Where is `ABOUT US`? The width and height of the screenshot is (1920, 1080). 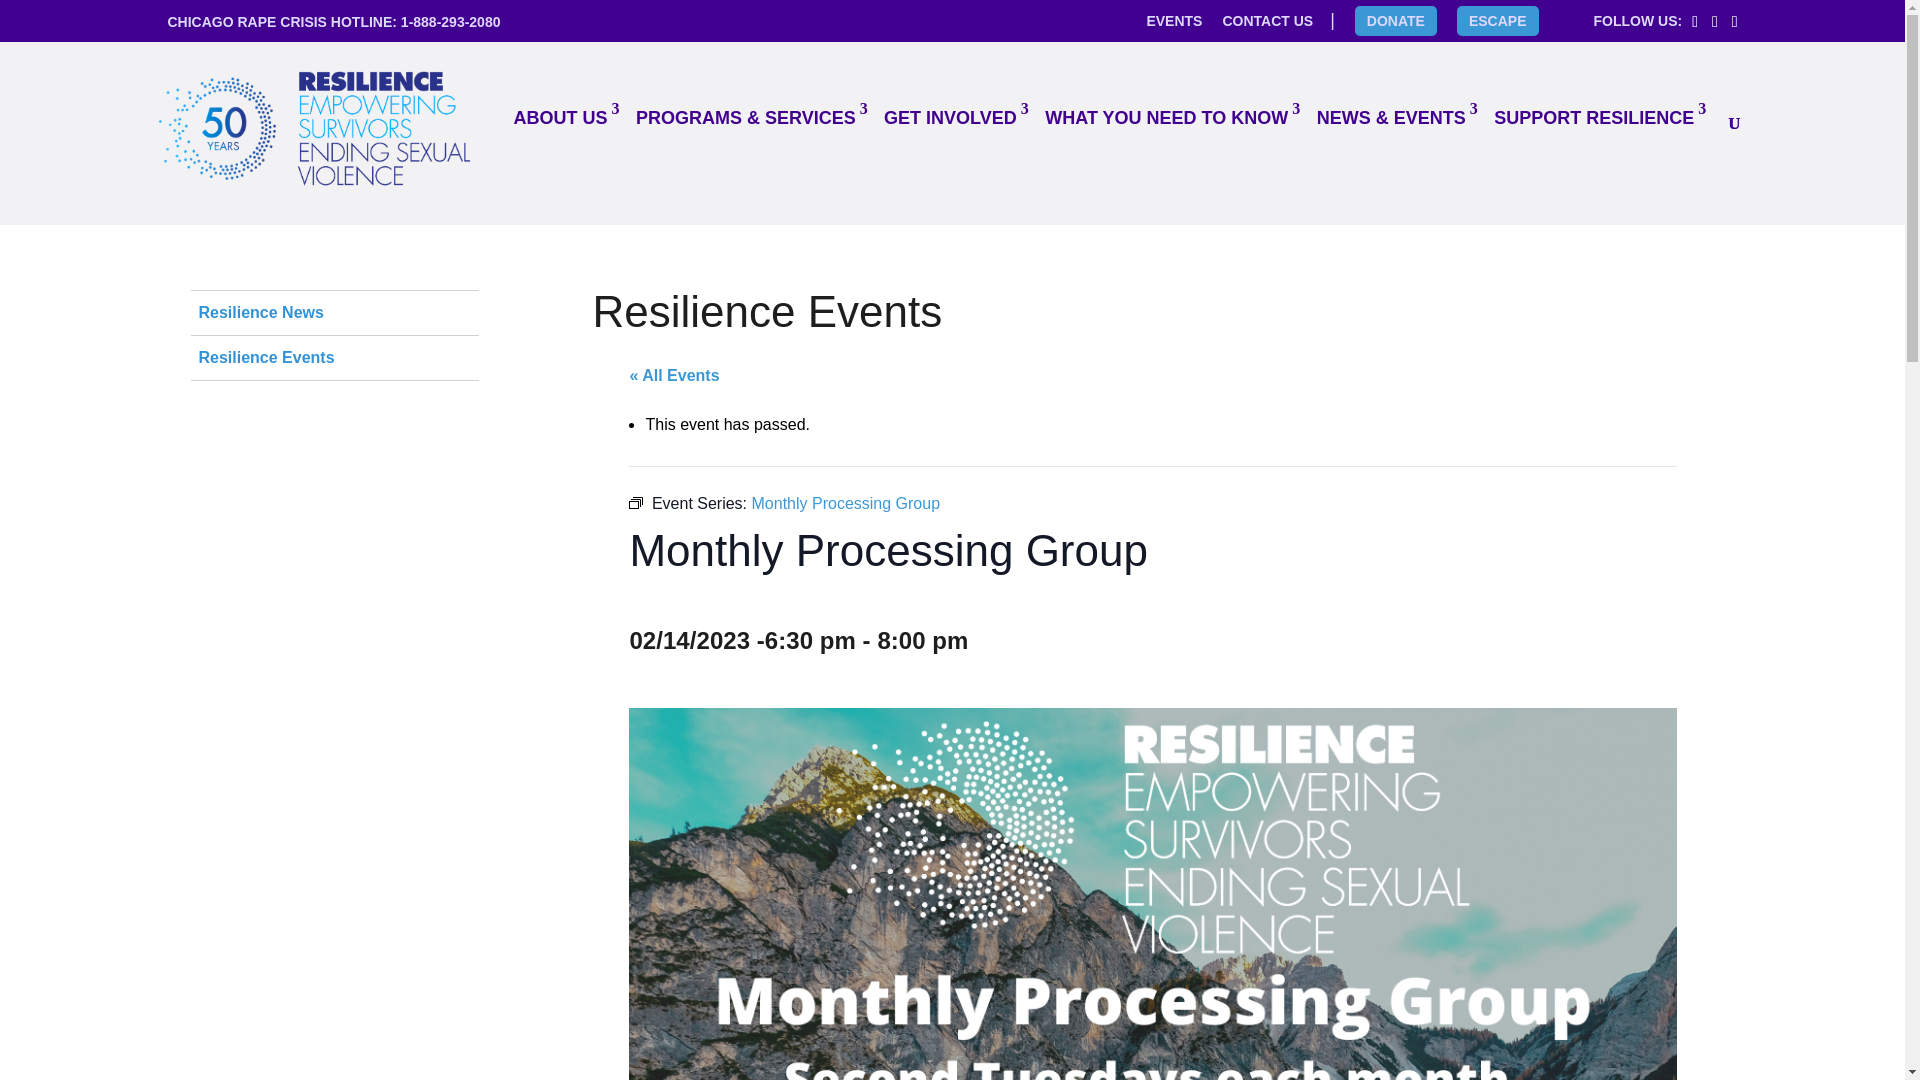
ABOUT US is located at coordinates (560, 117).